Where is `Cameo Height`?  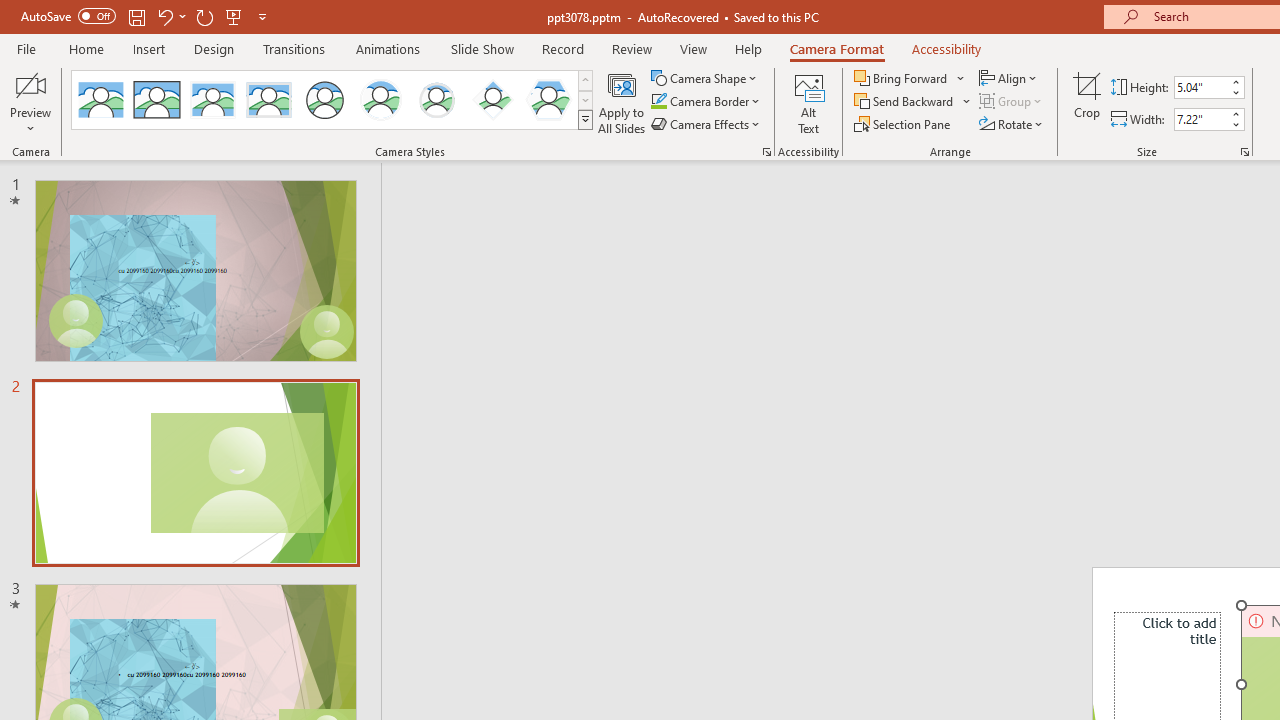
Cameo Height is located at coordinates (1201, 87).